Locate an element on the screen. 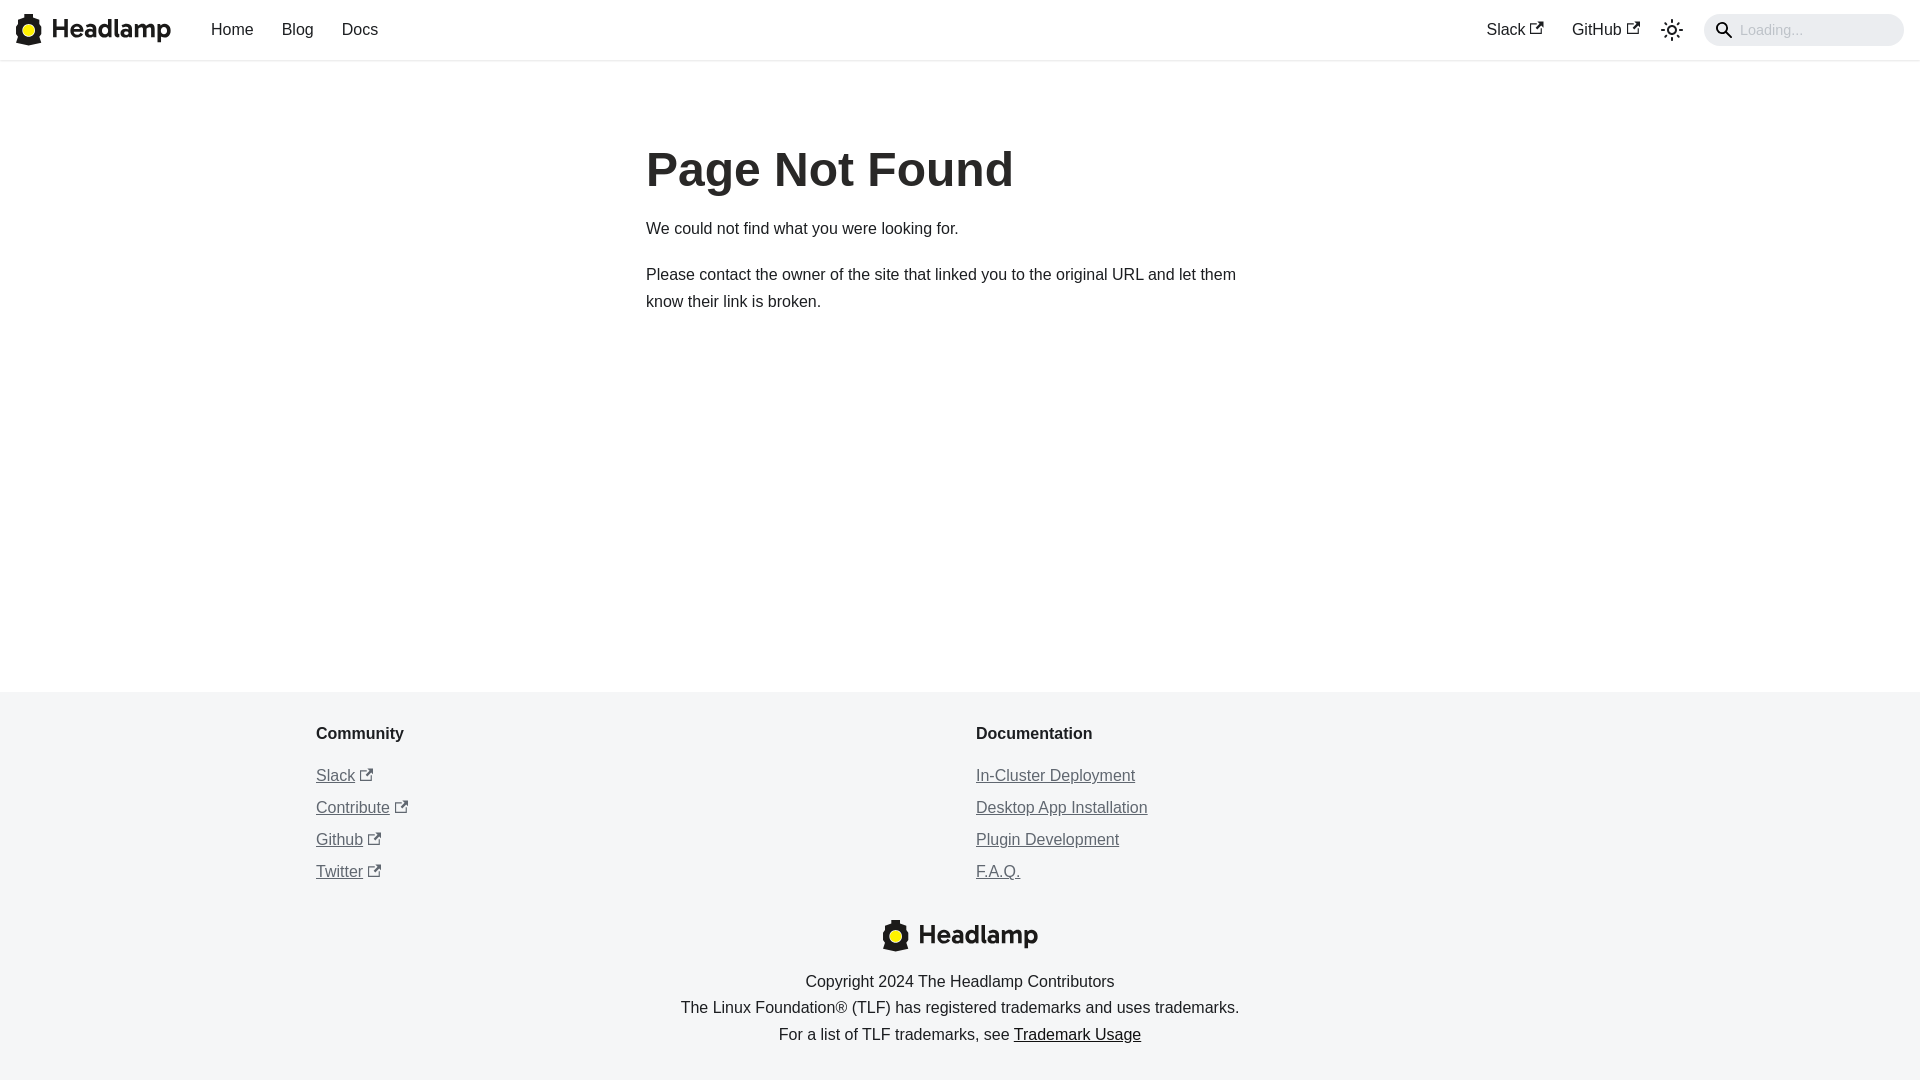 The width and height of the screenshot is (1920, 1080). Slack is located at coordinates (344, 775).